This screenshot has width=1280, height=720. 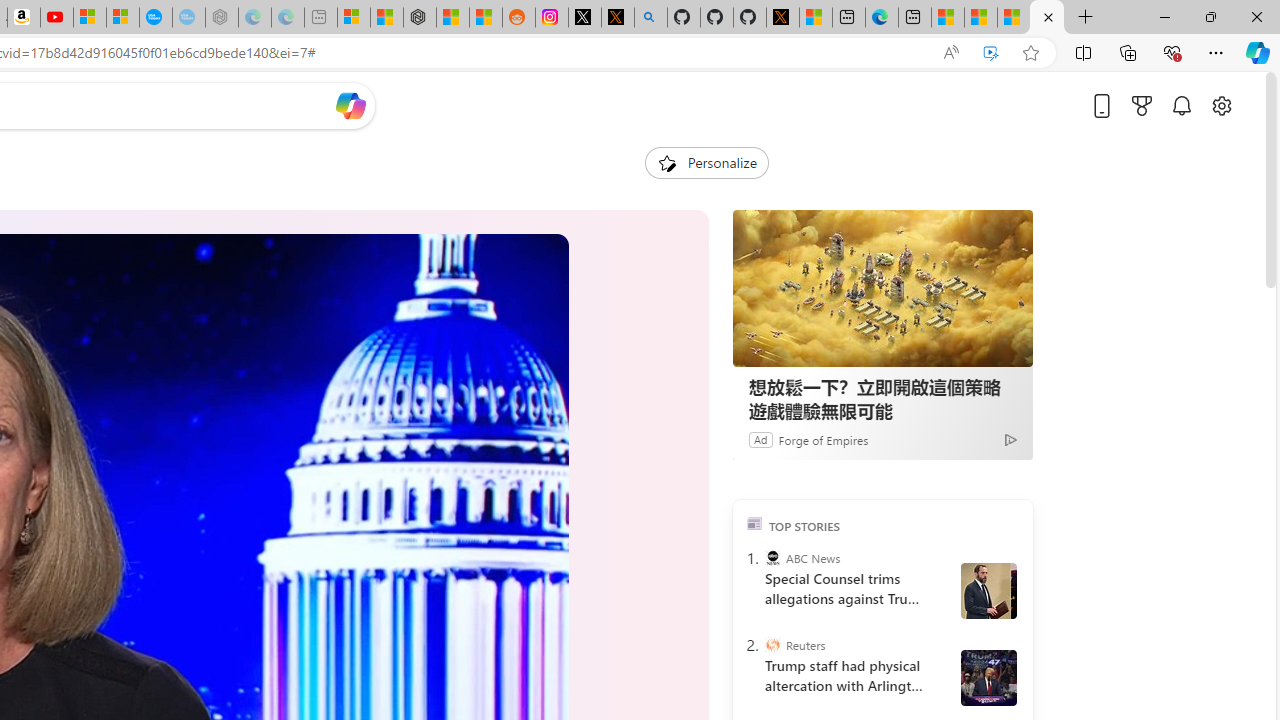 What do you see at coordinates (1142, 105) in the screenshot?
I see `Microsoft rewards` at bounding box center [1142, 105].